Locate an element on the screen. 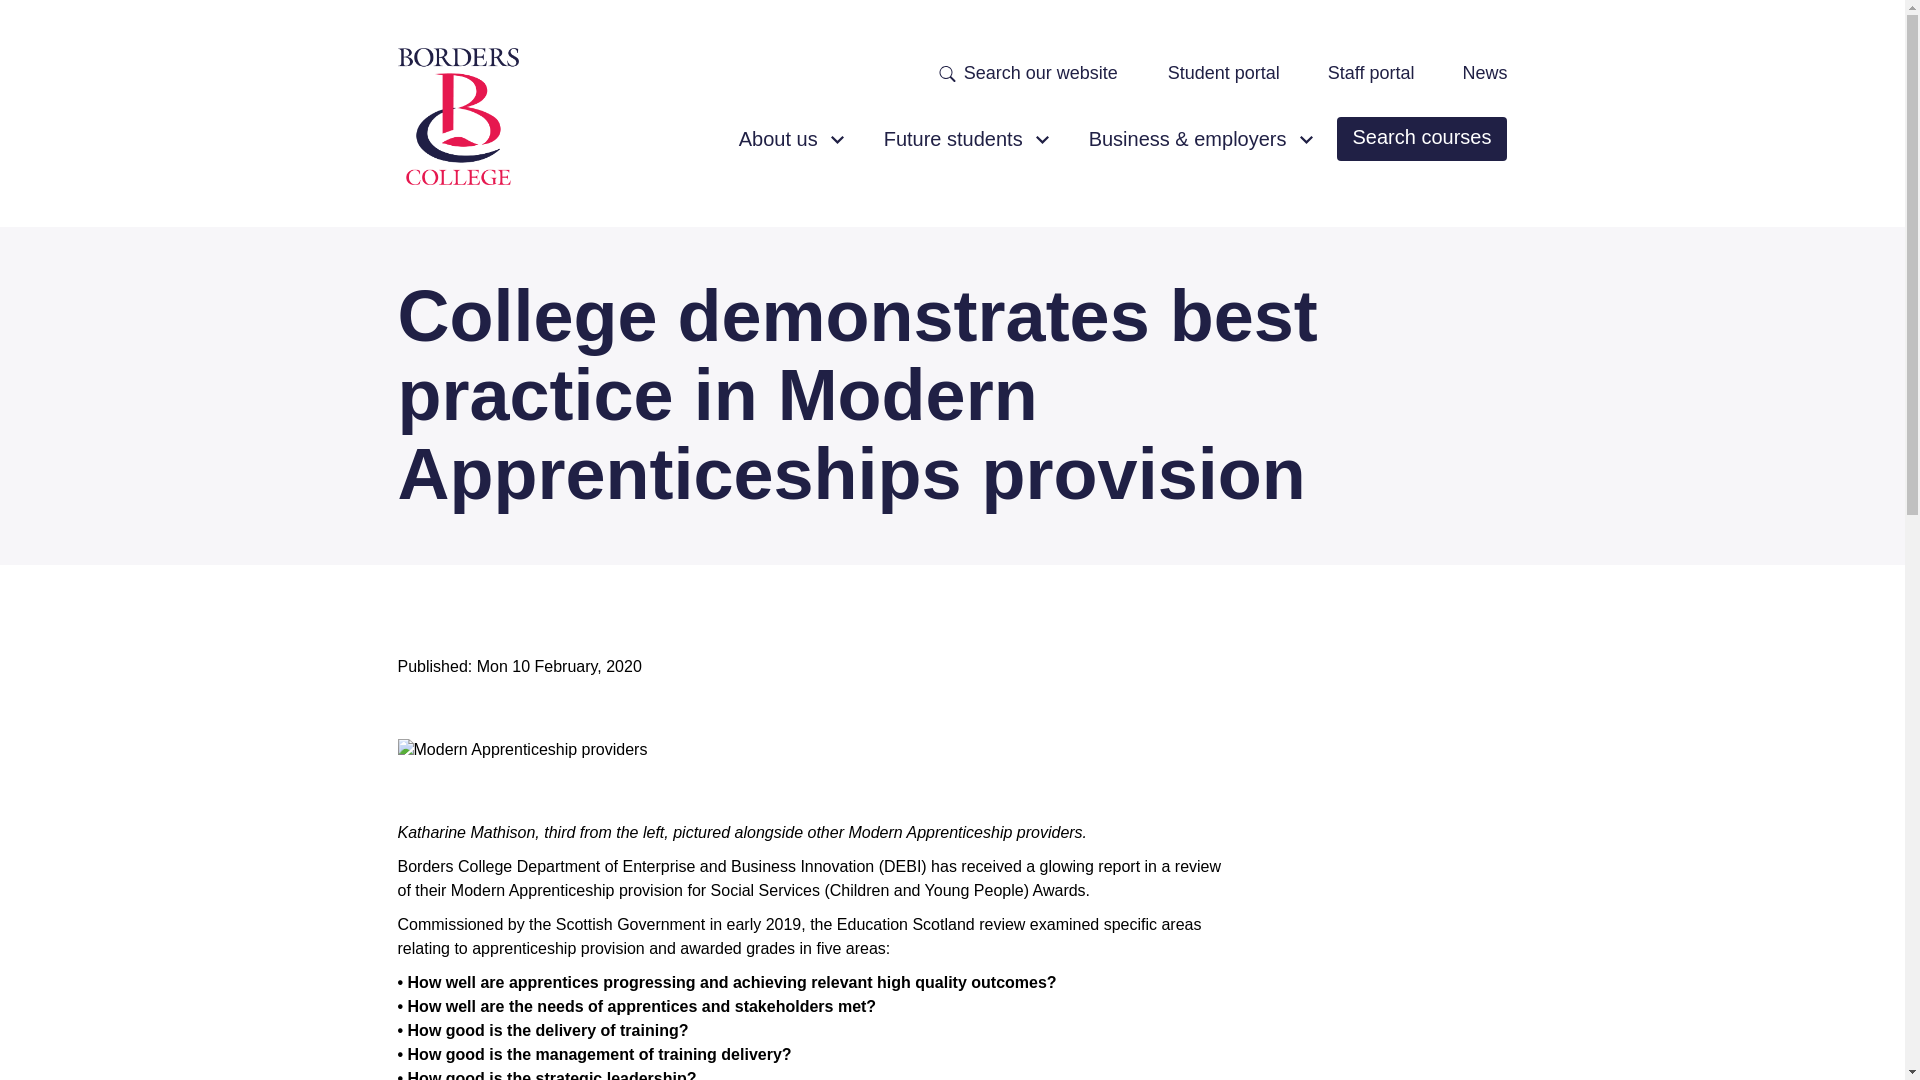 This screenshot has height=1080, width=1920. Staff portal is located at coordinates (1372, 74).